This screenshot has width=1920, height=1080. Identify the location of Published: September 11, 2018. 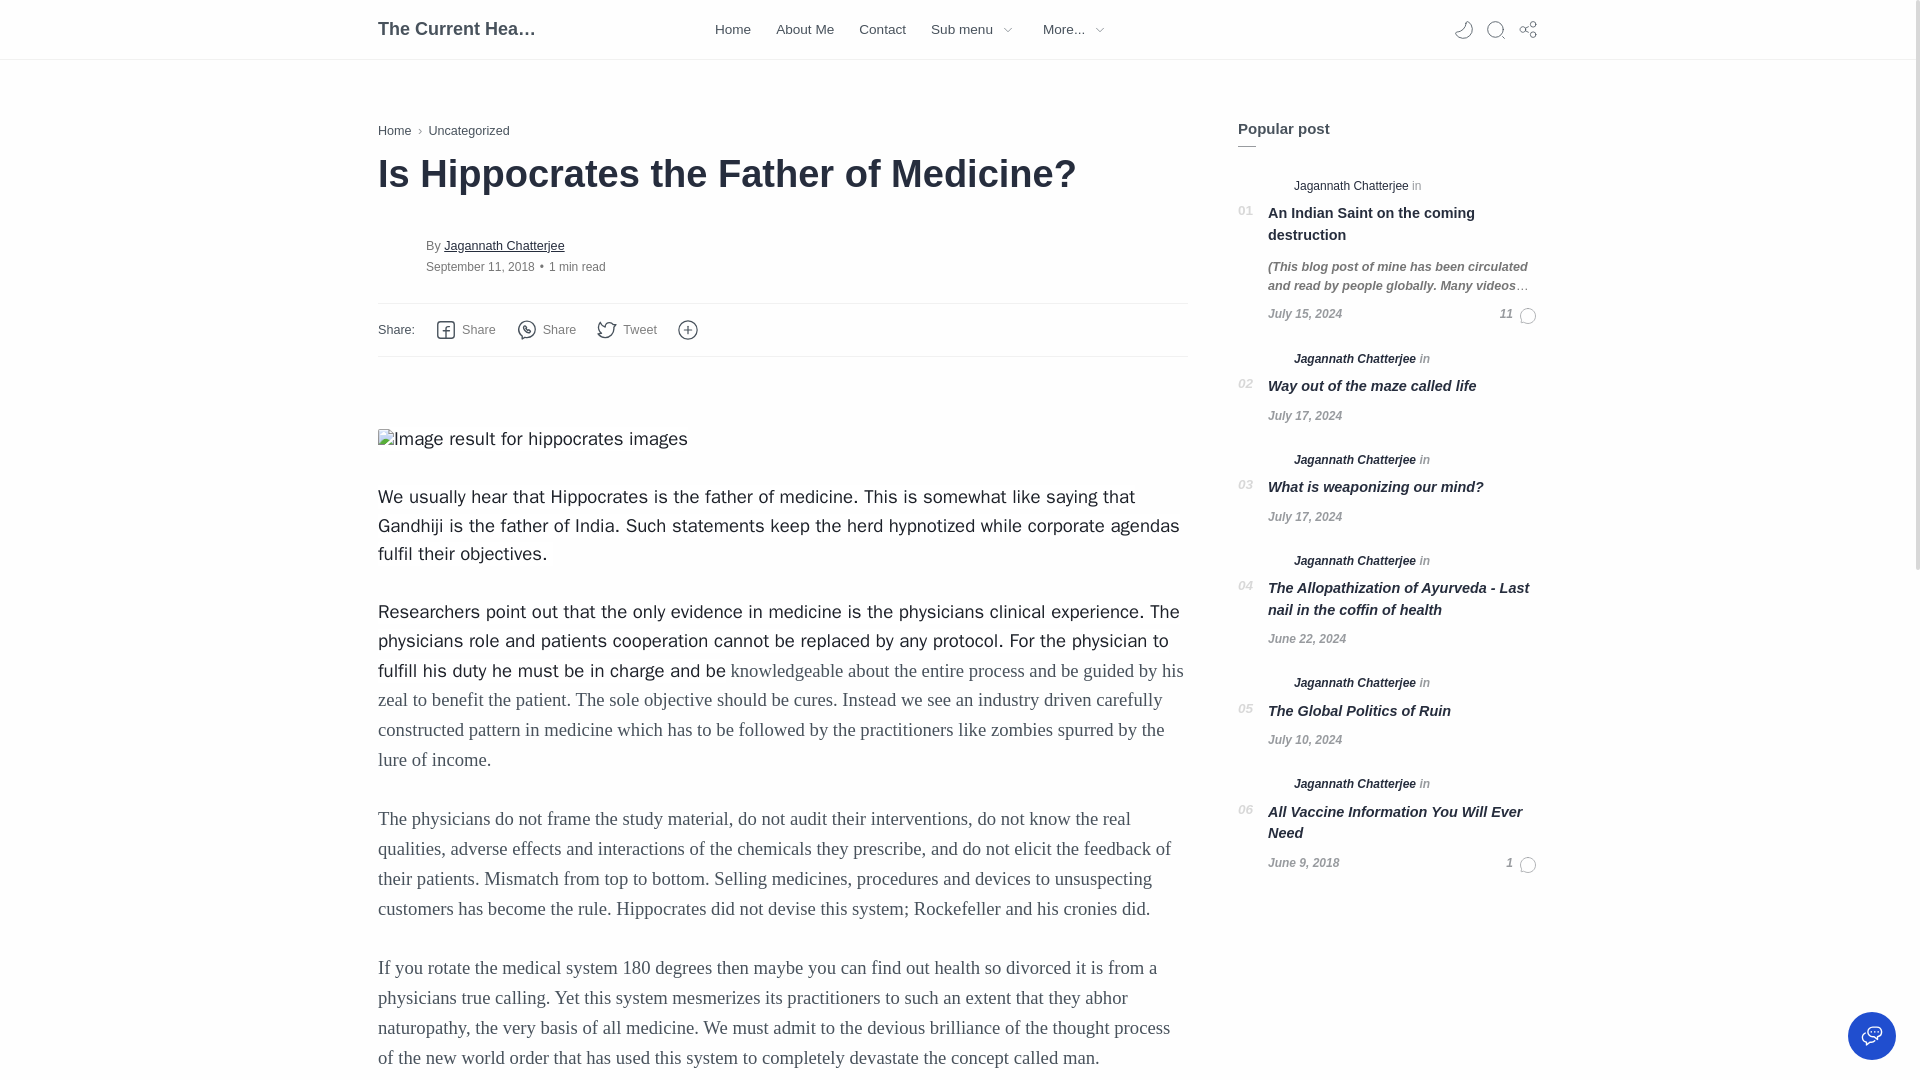
(480, 266).